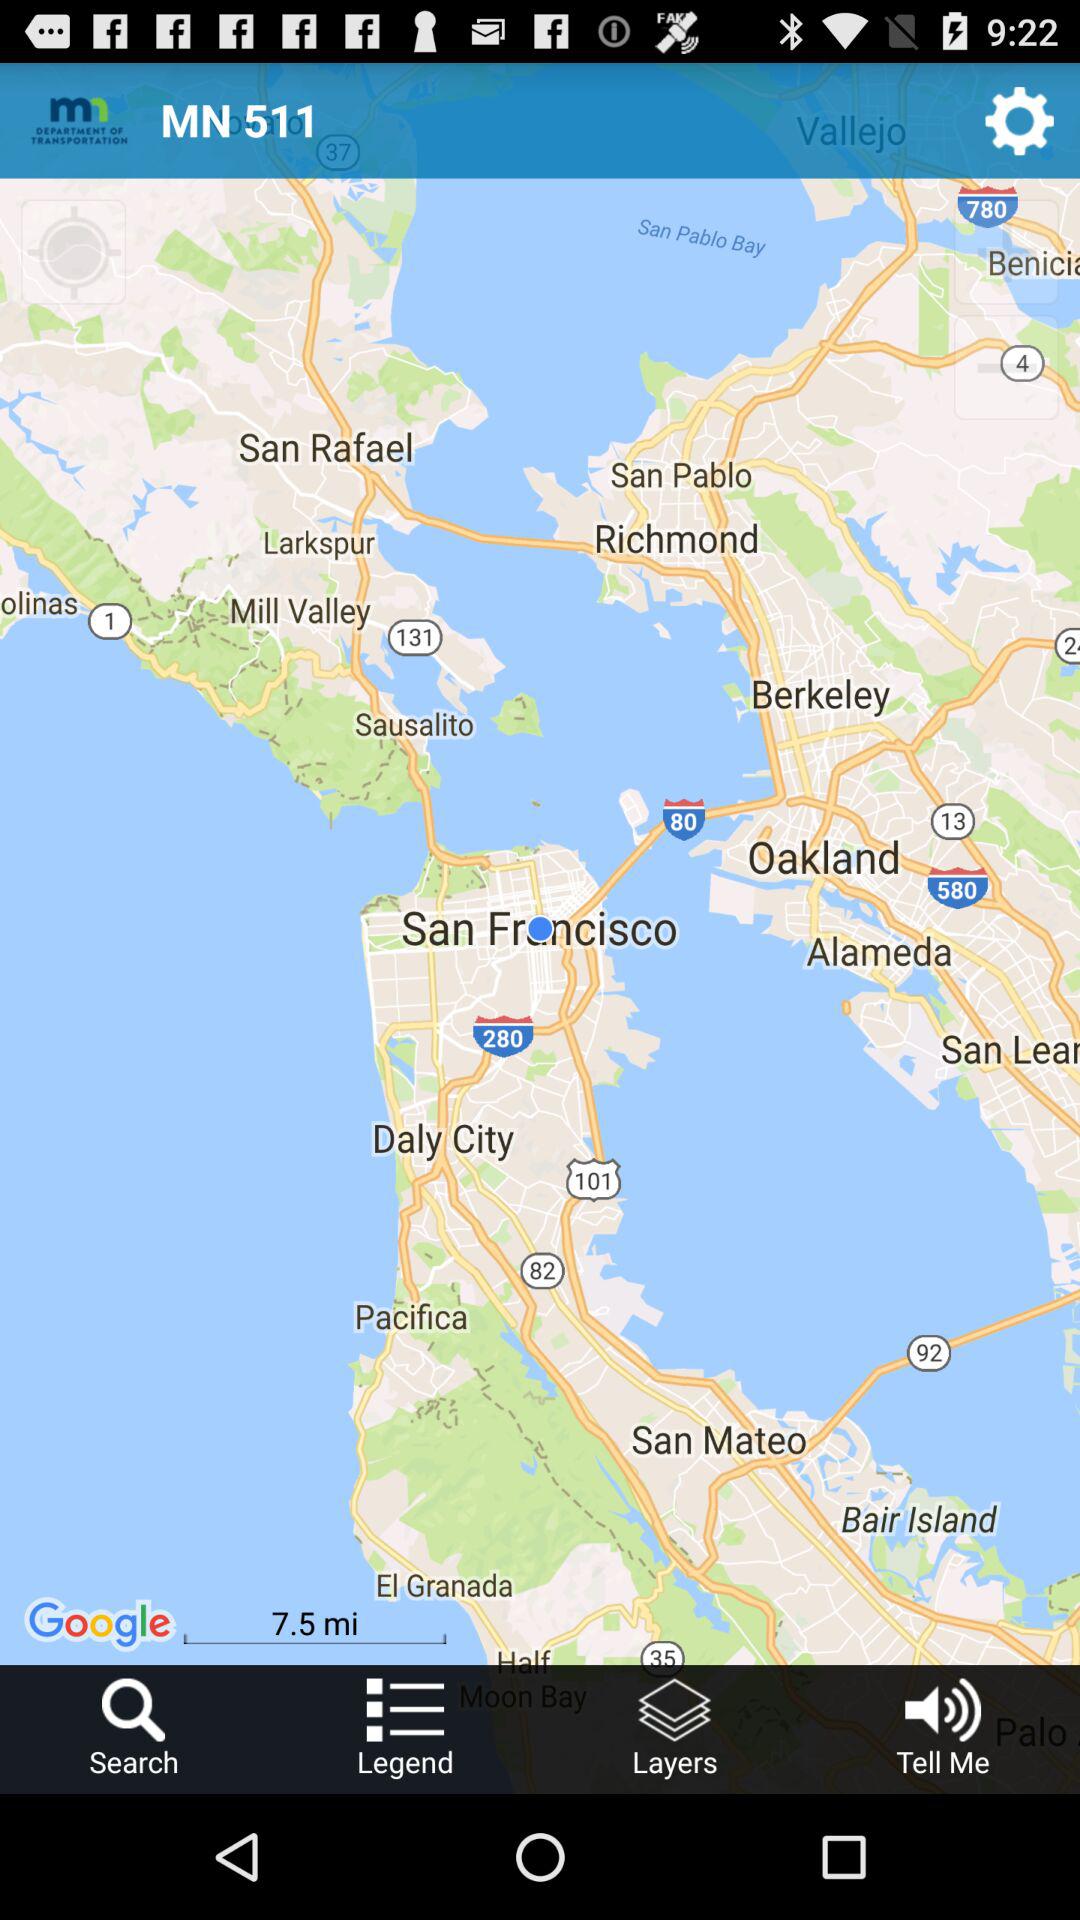 The width and height of the screenshot is (1080, 1920). I want to click on click the item at the center, so click(540, 928).